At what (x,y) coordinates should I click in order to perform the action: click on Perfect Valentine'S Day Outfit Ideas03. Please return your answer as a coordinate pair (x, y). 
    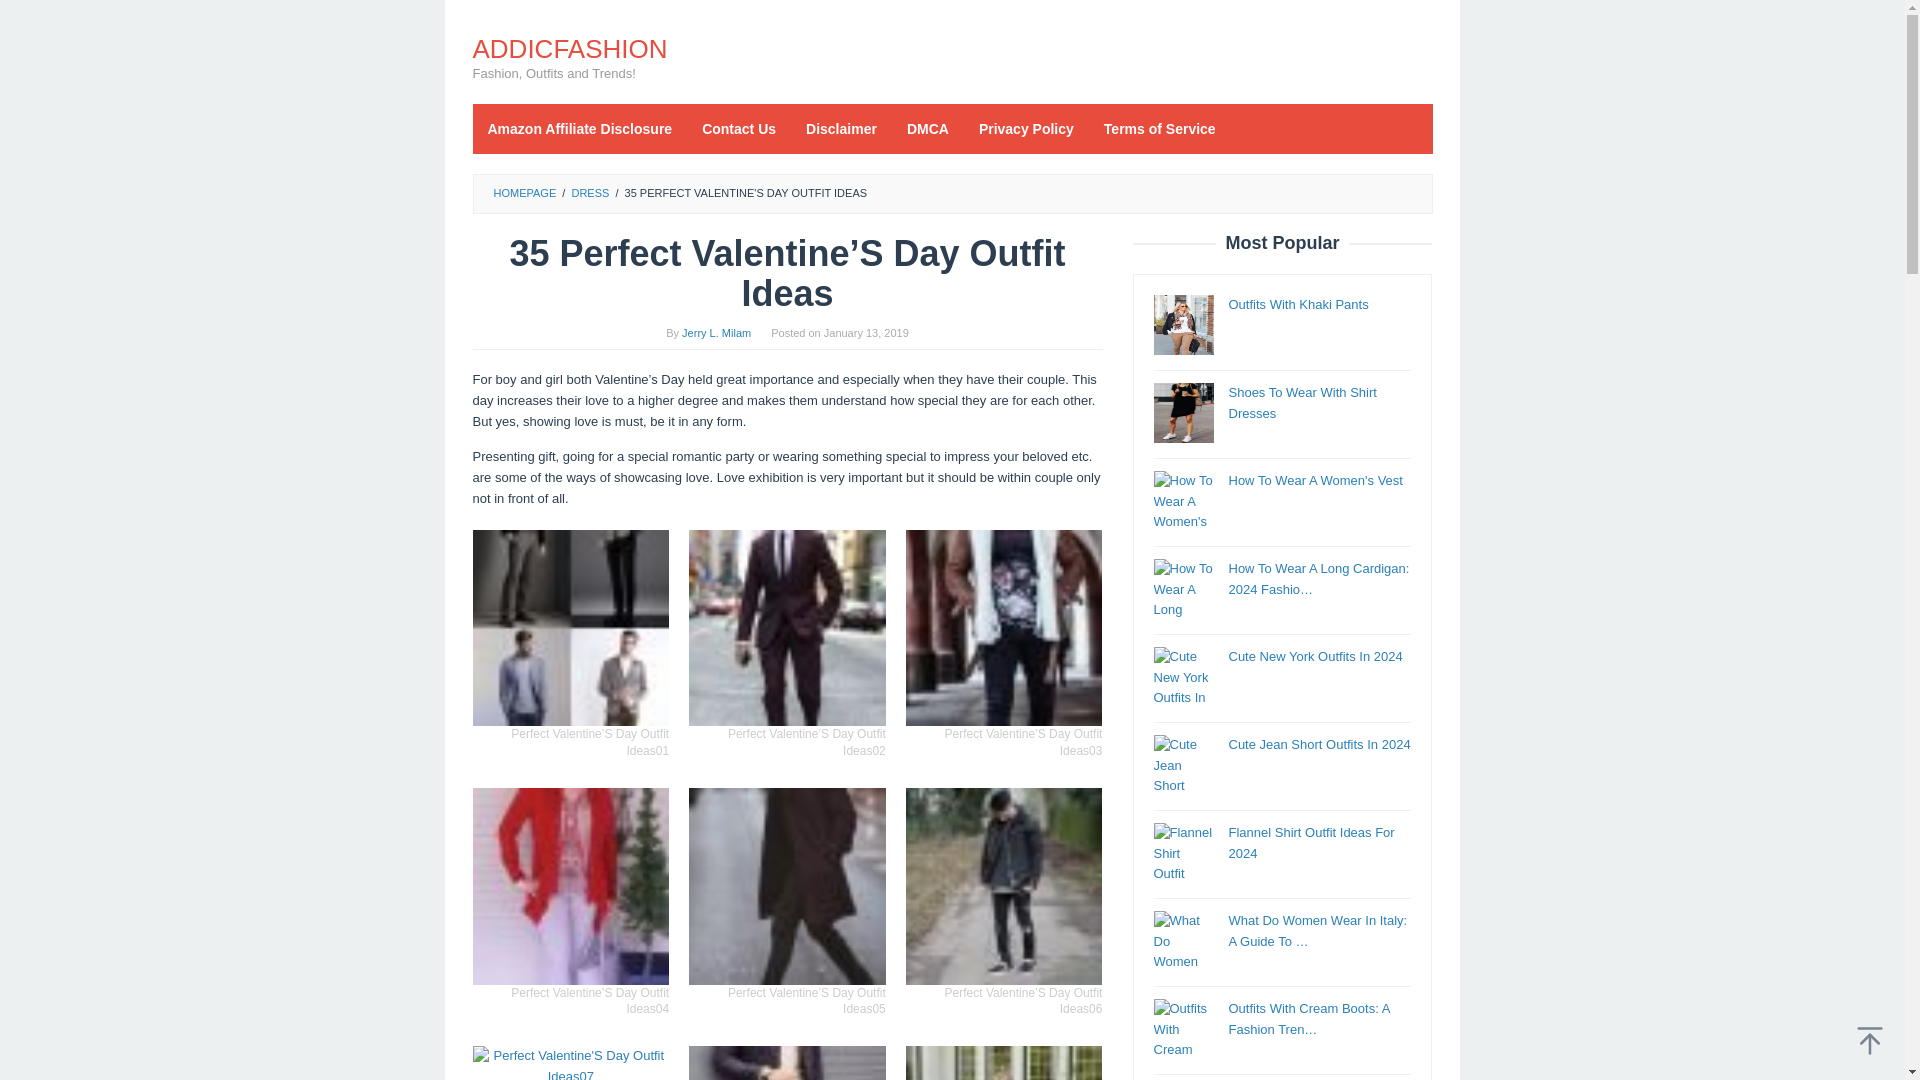
    Looking at the image, I should click on (1004, 628).